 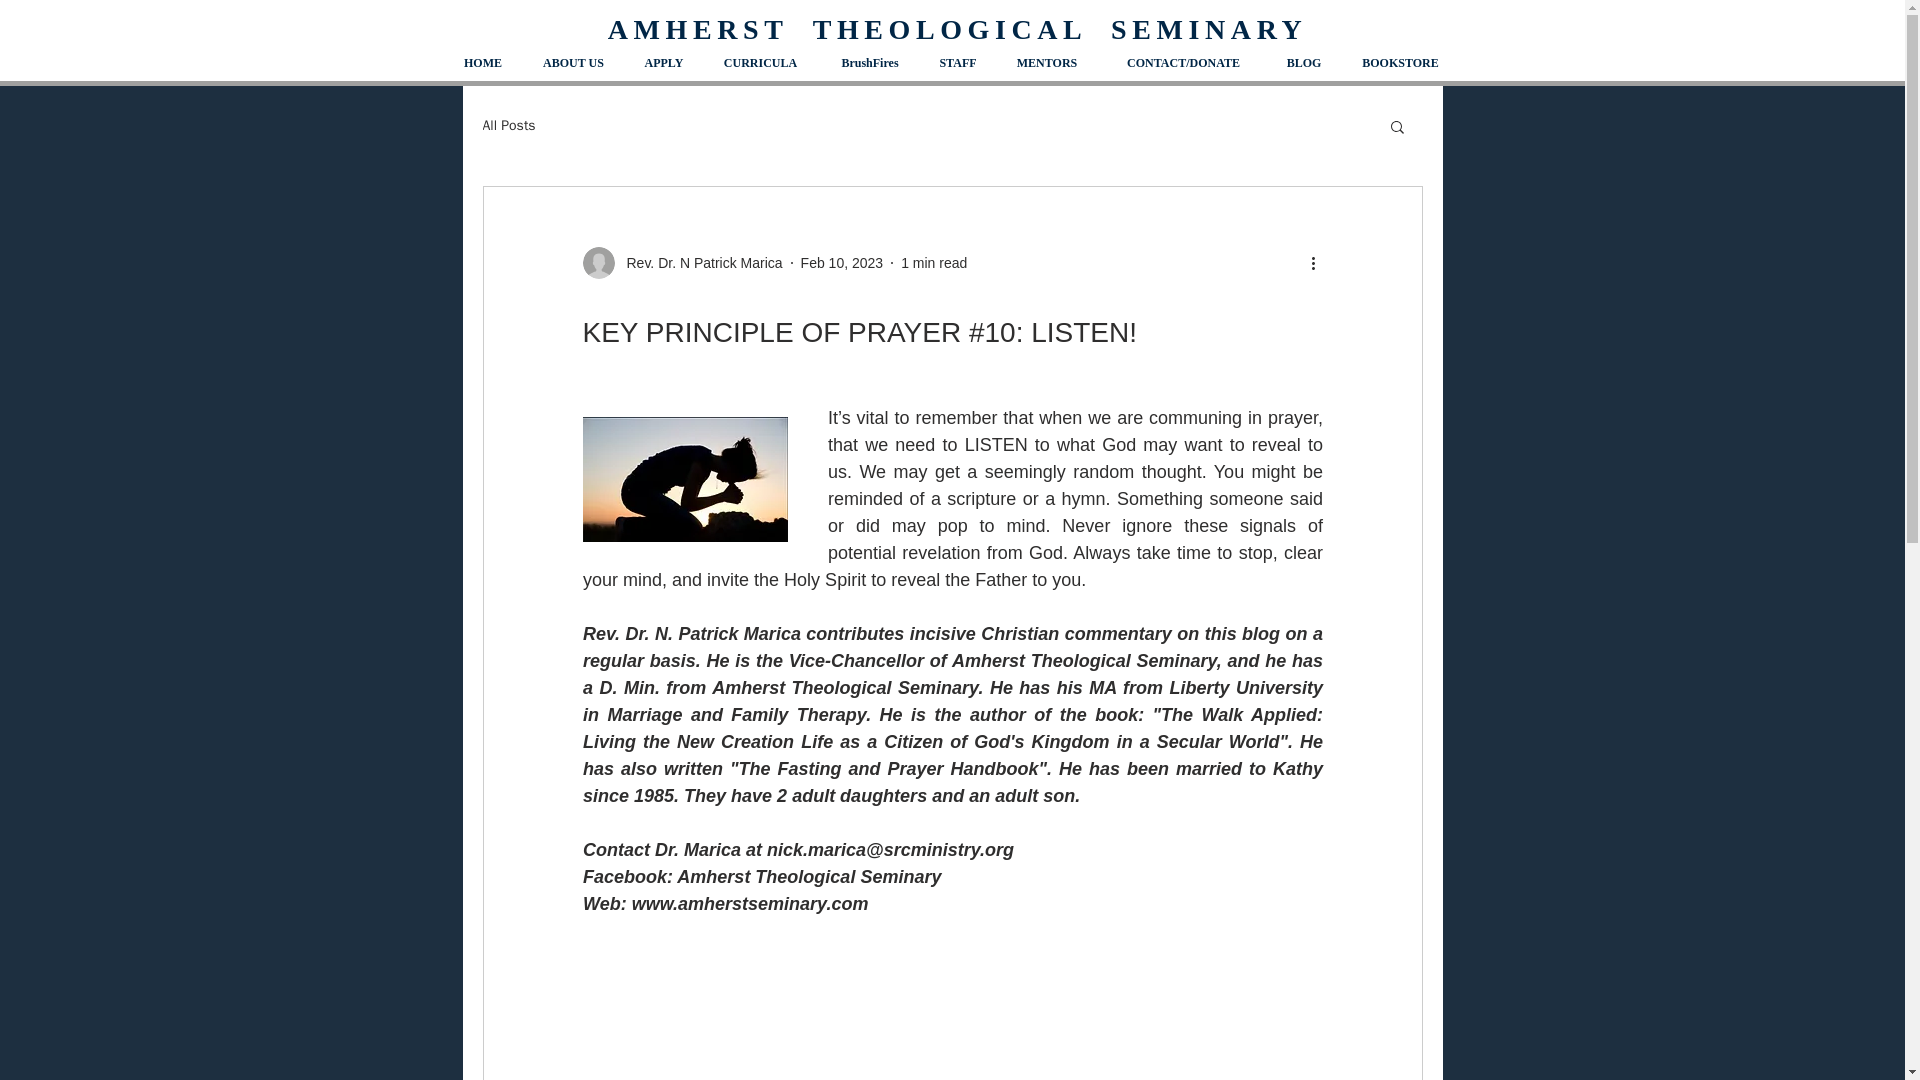 What do you see at coordinates (1304, 63) in the screenshot?
I see `BLOG` at bounding box center [1304, 63].